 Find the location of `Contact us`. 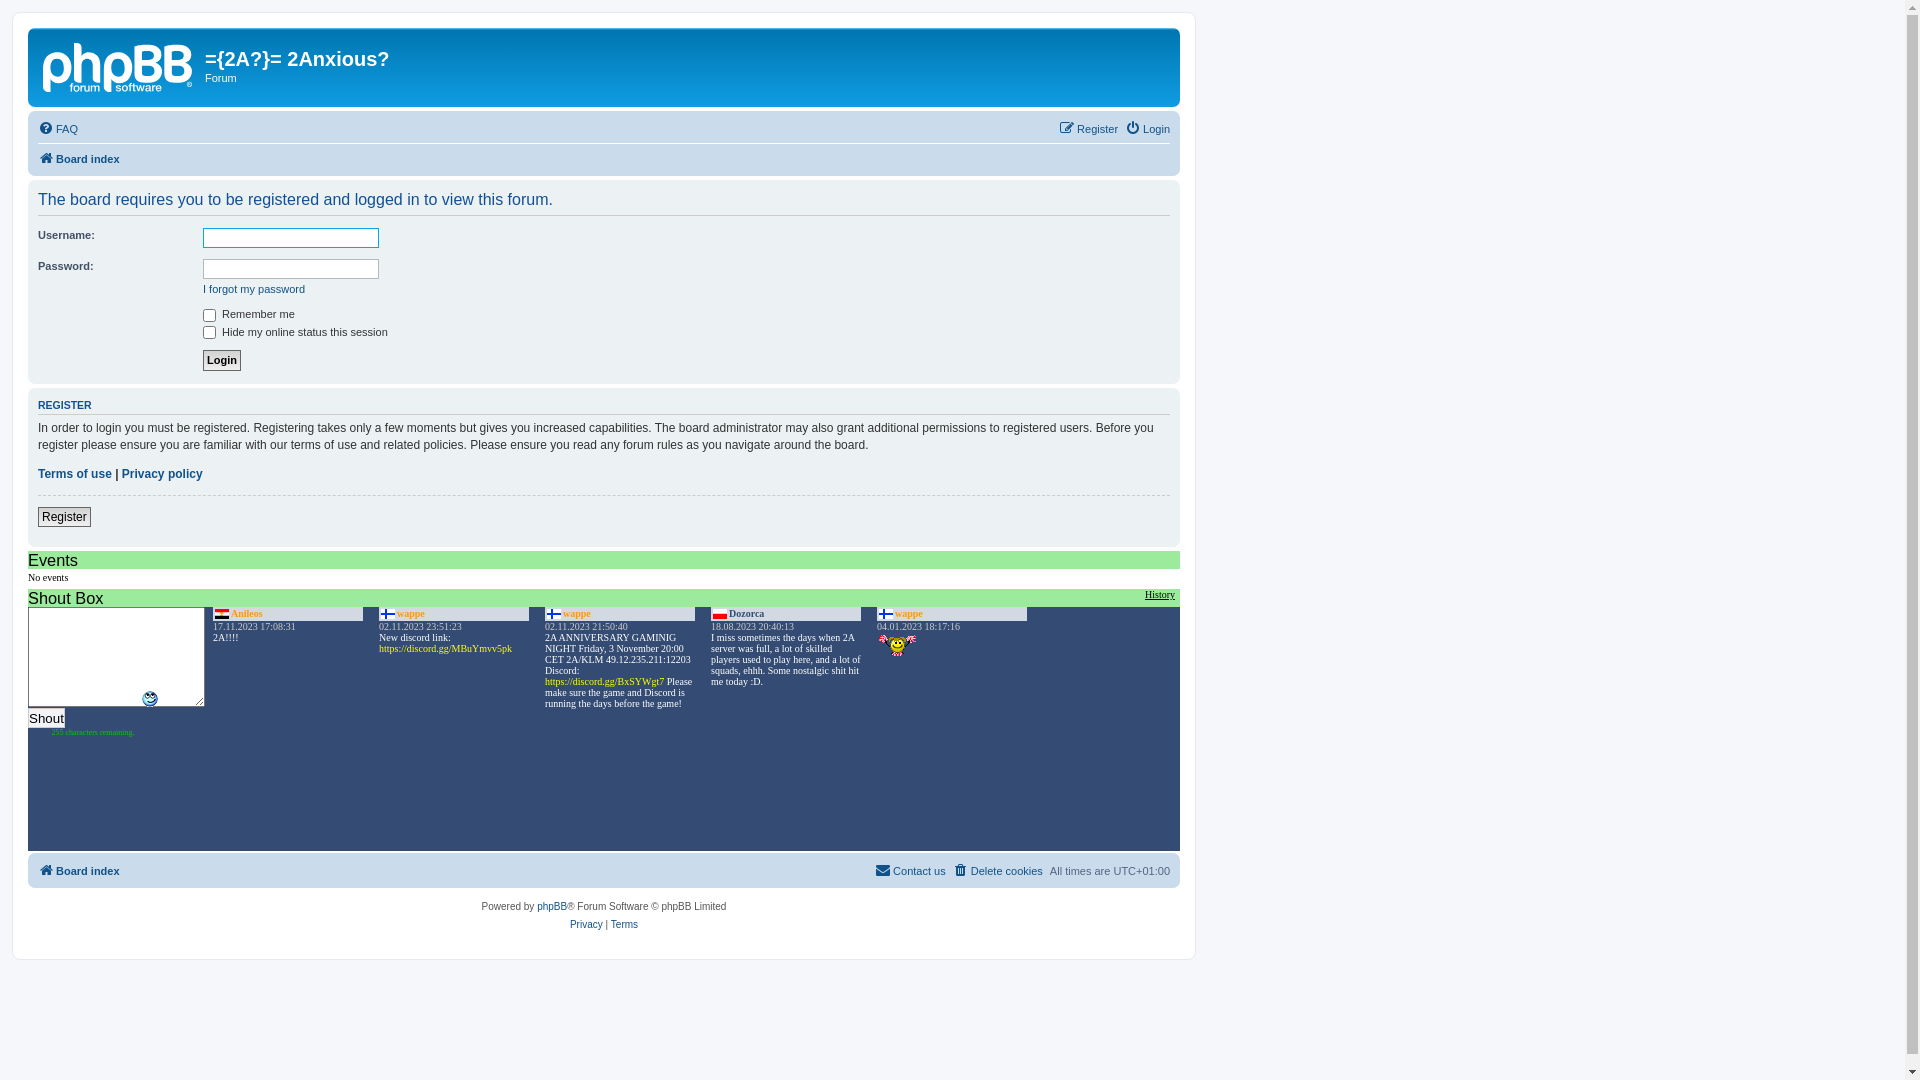

Contact us is located at coordinates (910, 870).